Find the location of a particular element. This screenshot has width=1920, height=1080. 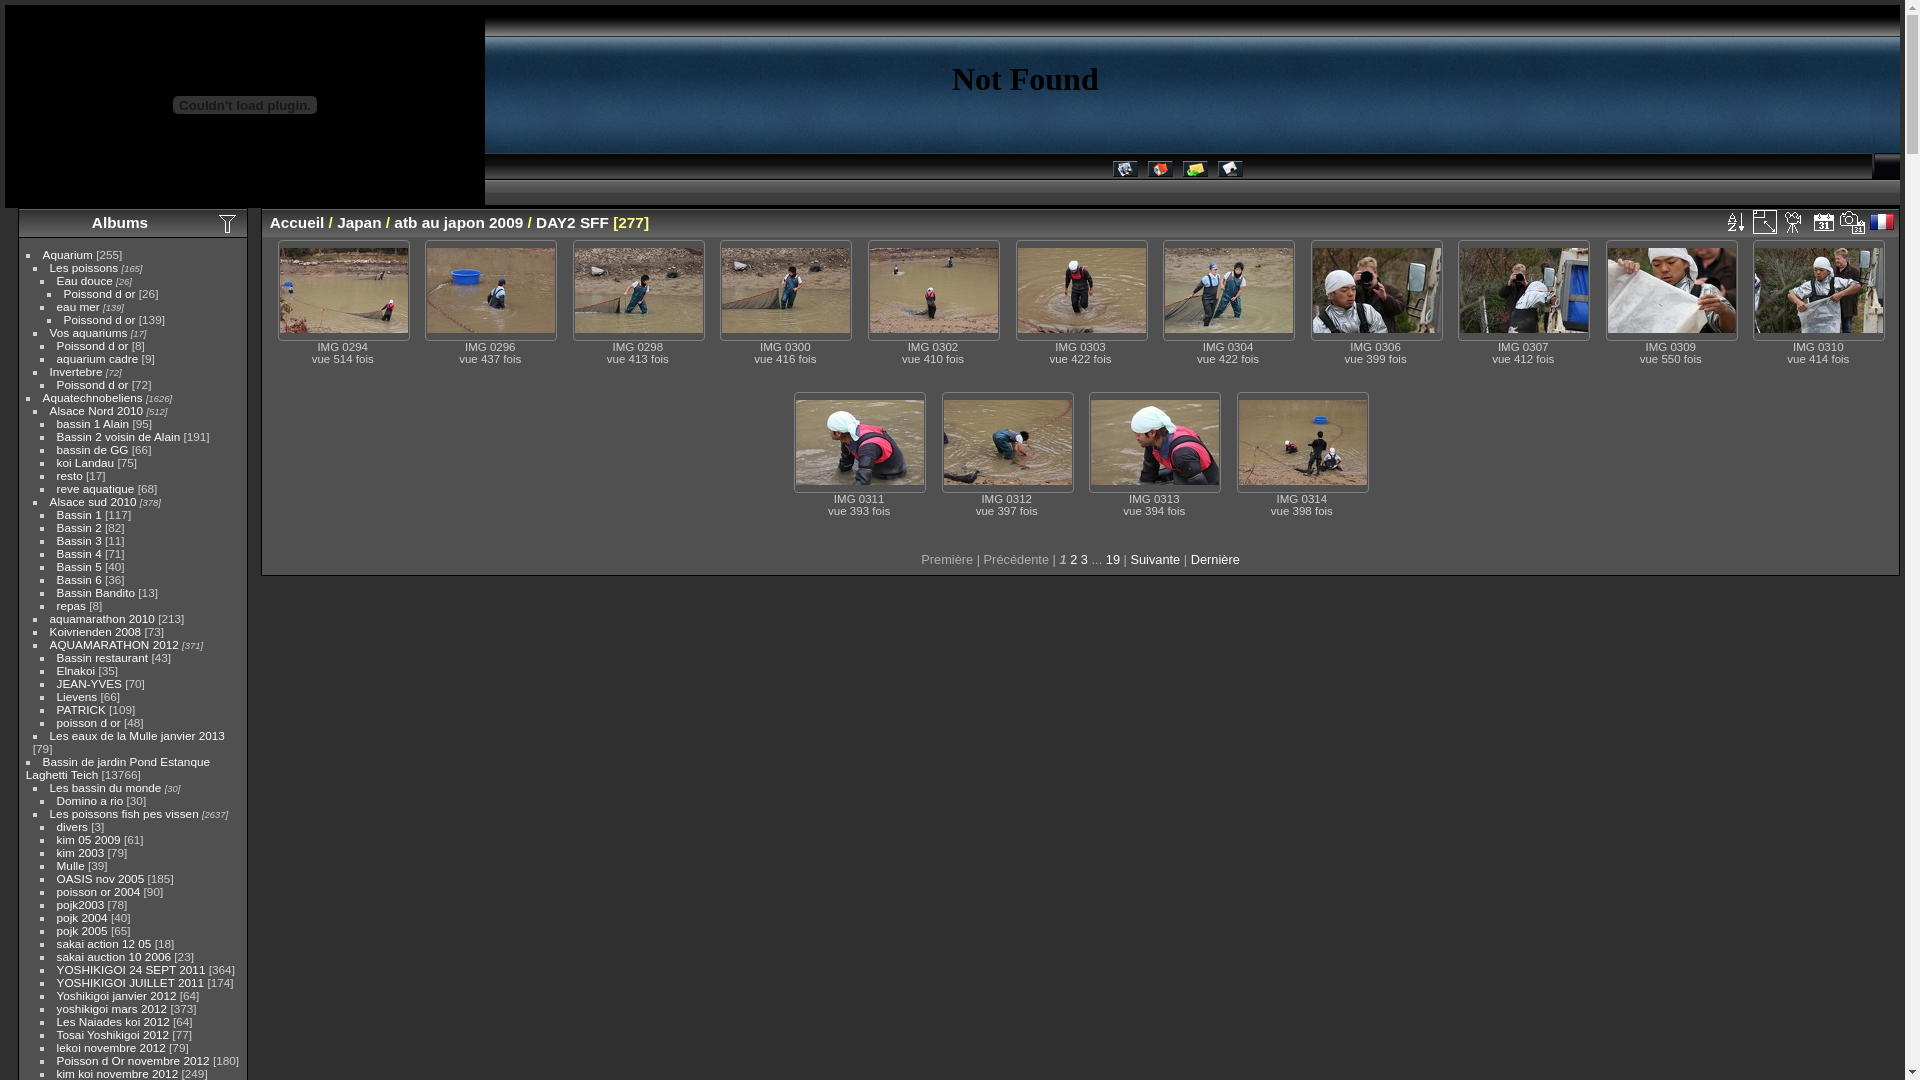

Accueil is located at coordinates (298, 222).